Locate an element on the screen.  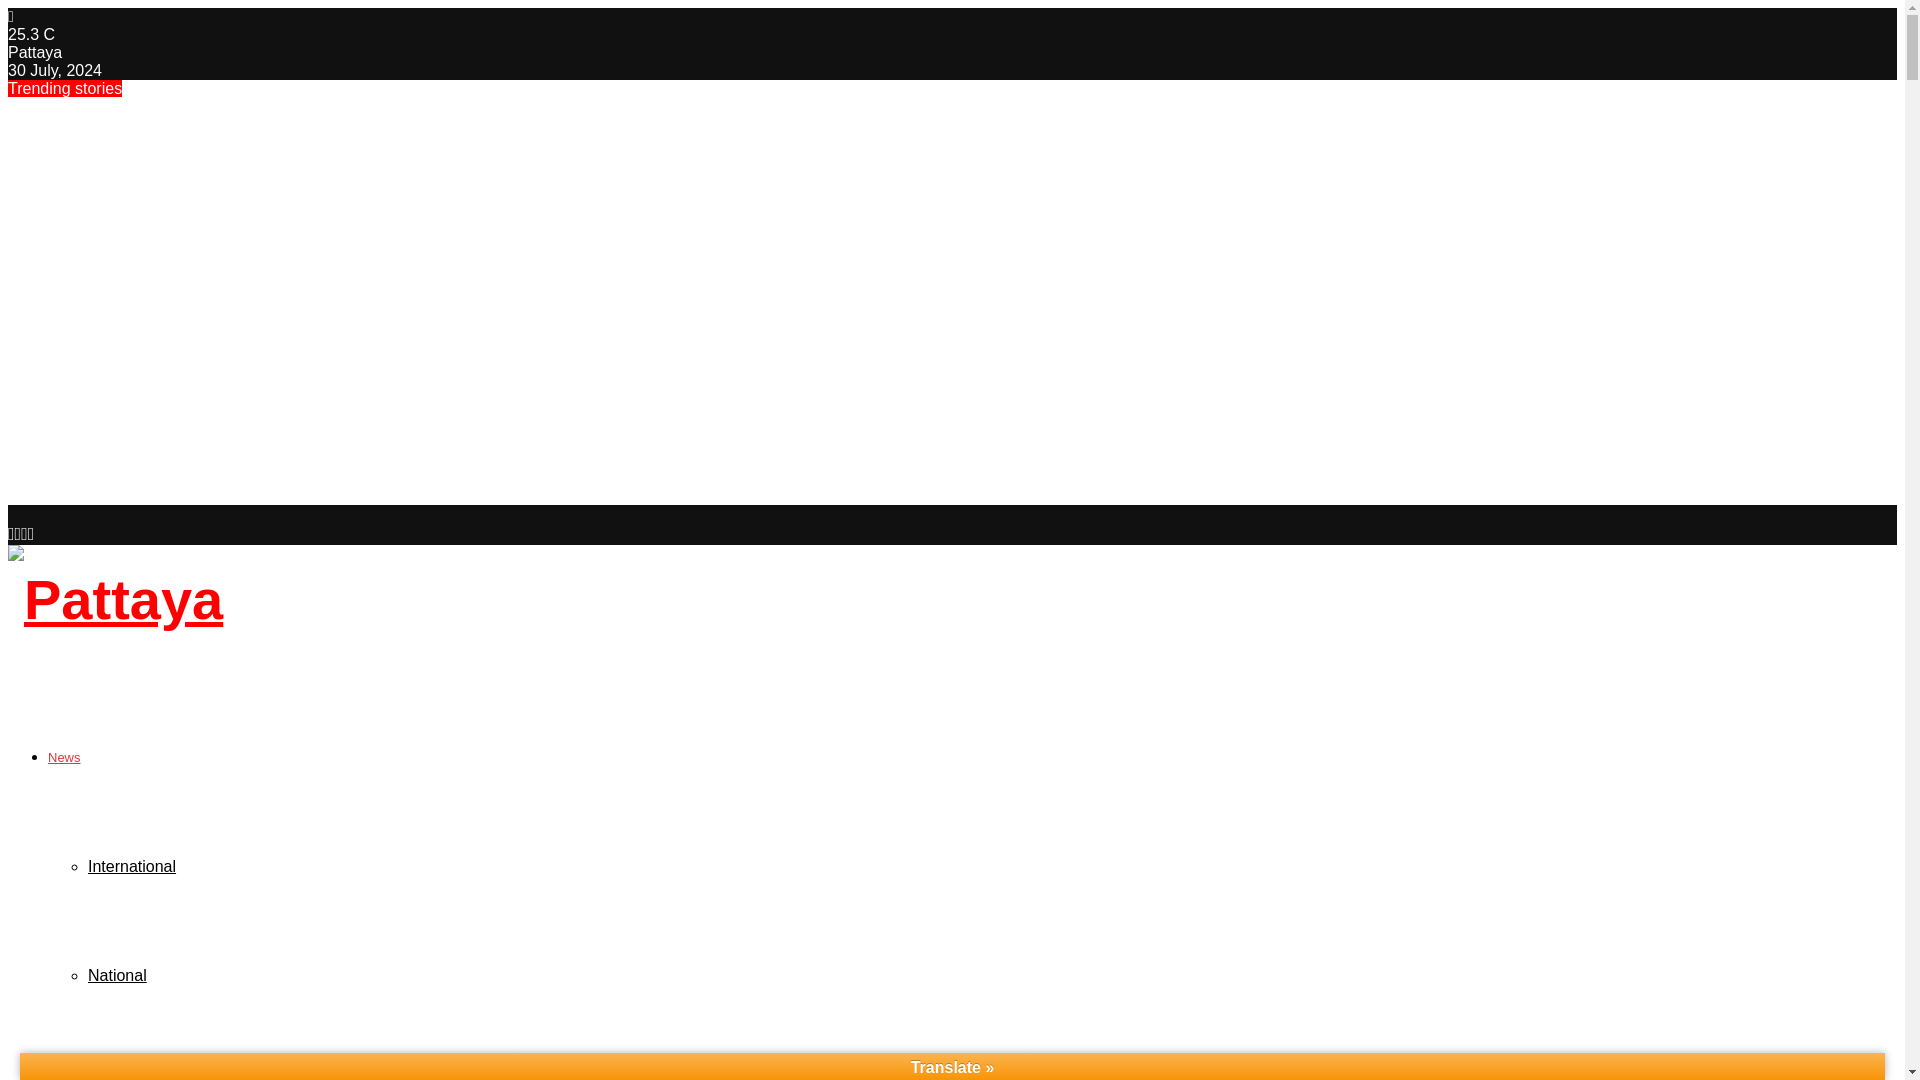
Polish Cannabis Farm Consultant Arrested is located at coordinates (198, 330).